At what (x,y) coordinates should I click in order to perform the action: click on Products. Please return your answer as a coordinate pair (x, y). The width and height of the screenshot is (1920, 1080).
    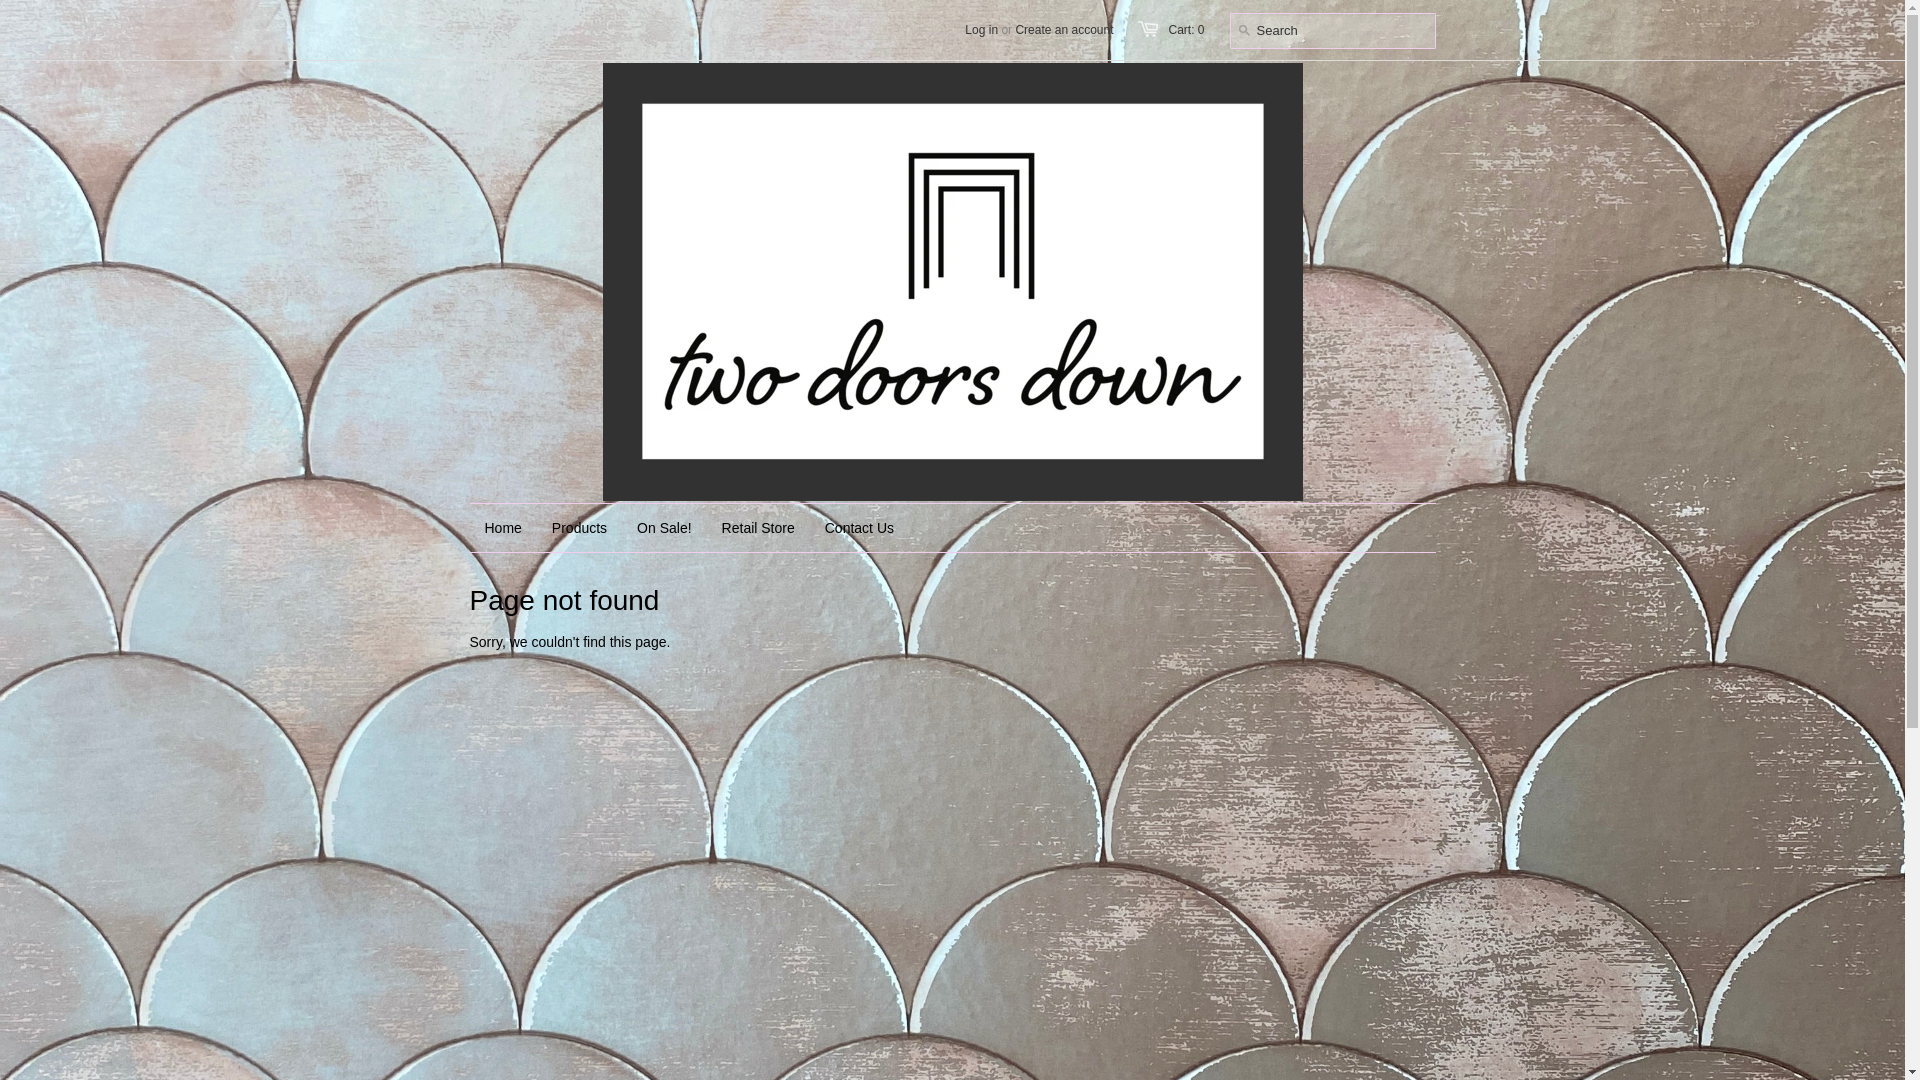
    Looking at the image, I should click on (580, 528).